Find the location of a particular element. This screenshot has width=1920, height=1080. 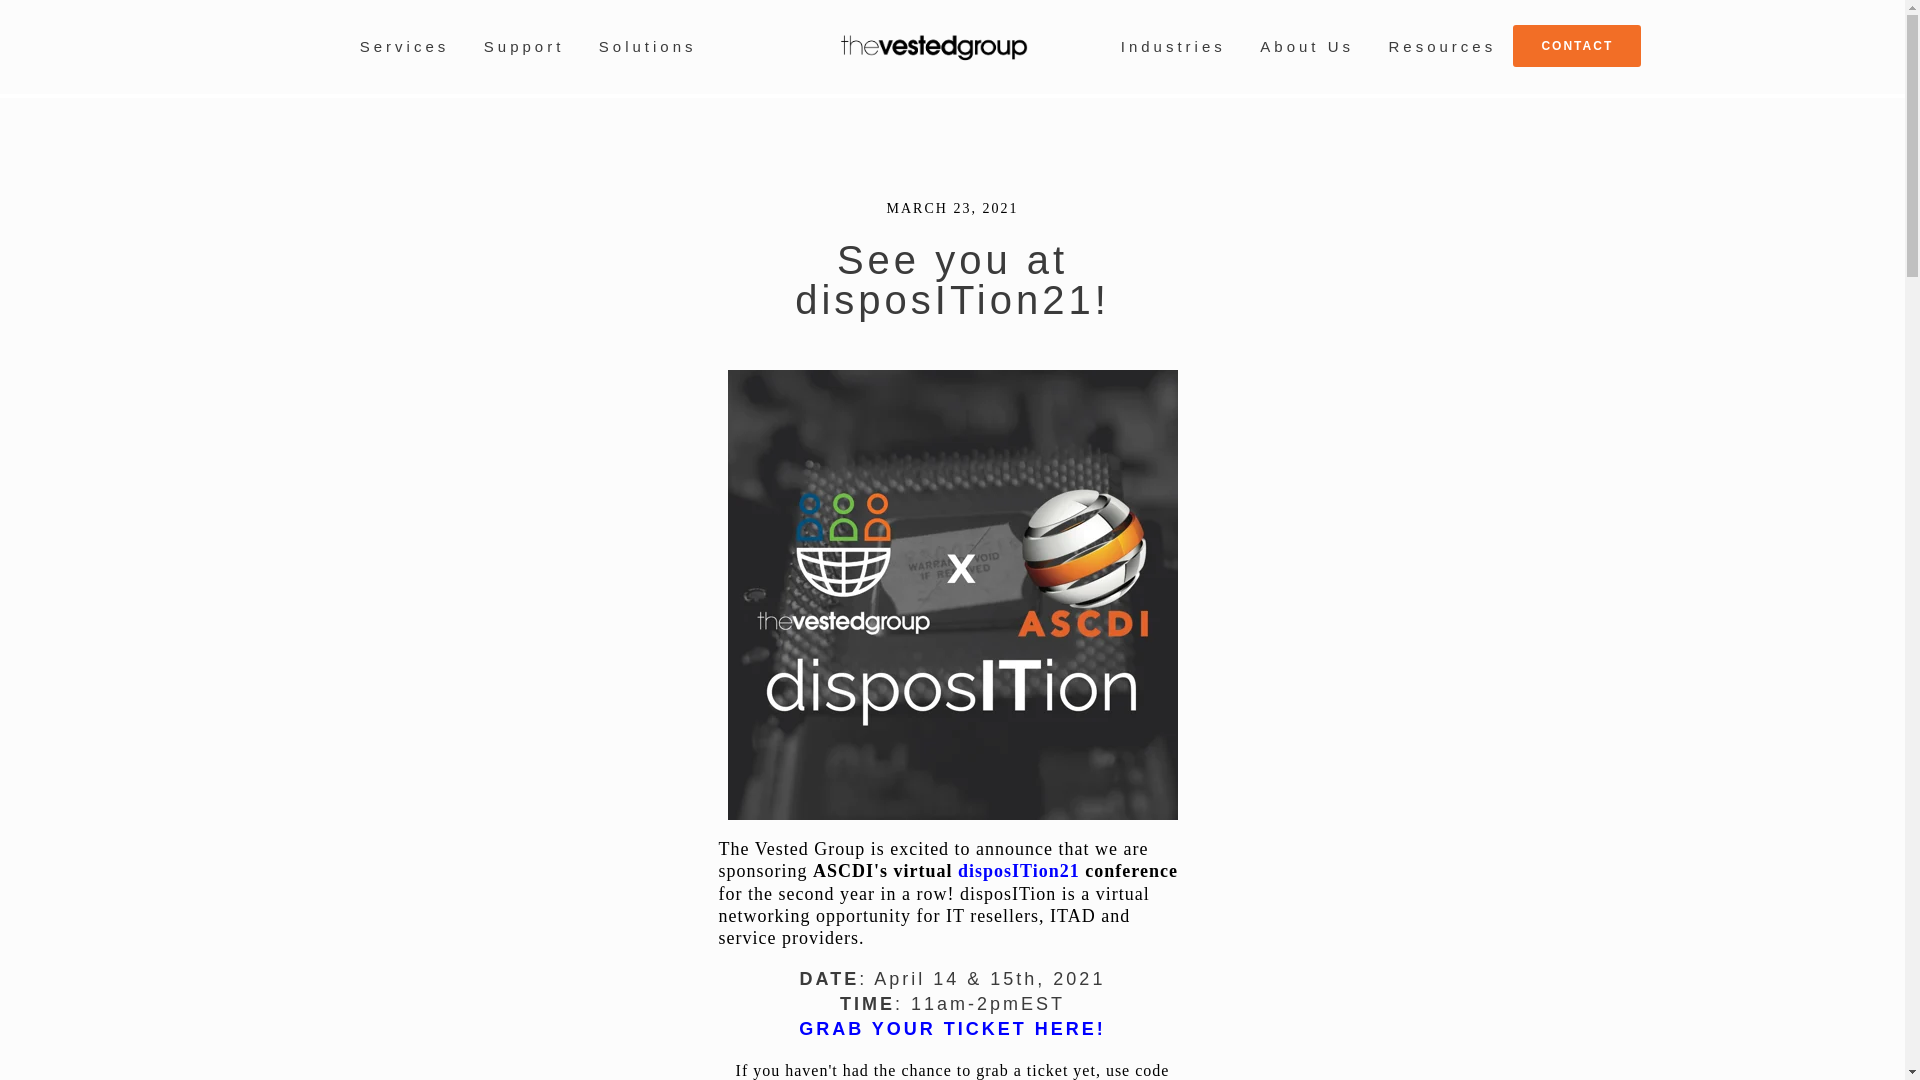

Solutions is located at coordinates (648, 49).